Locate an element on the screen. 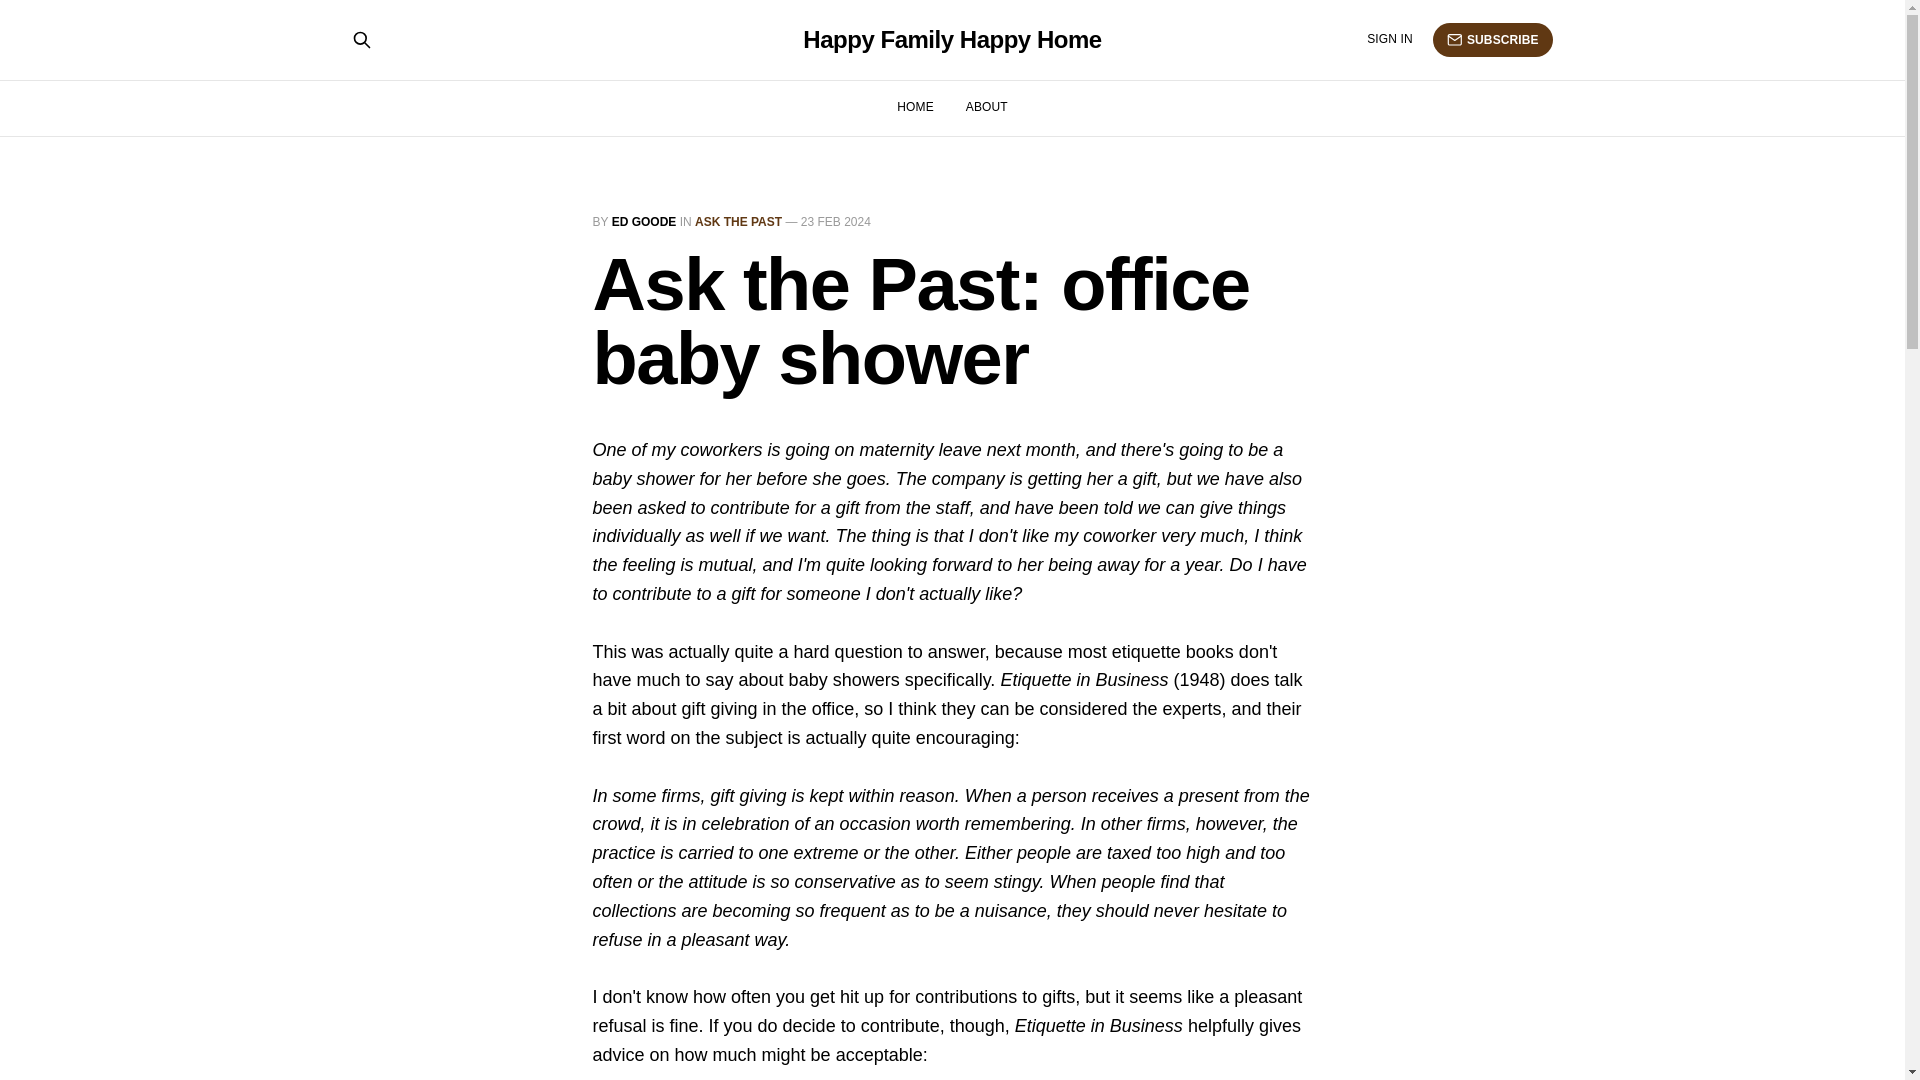 The image size is (1920, 1080). ASK THE PAST is located at coordinates (738, 221).